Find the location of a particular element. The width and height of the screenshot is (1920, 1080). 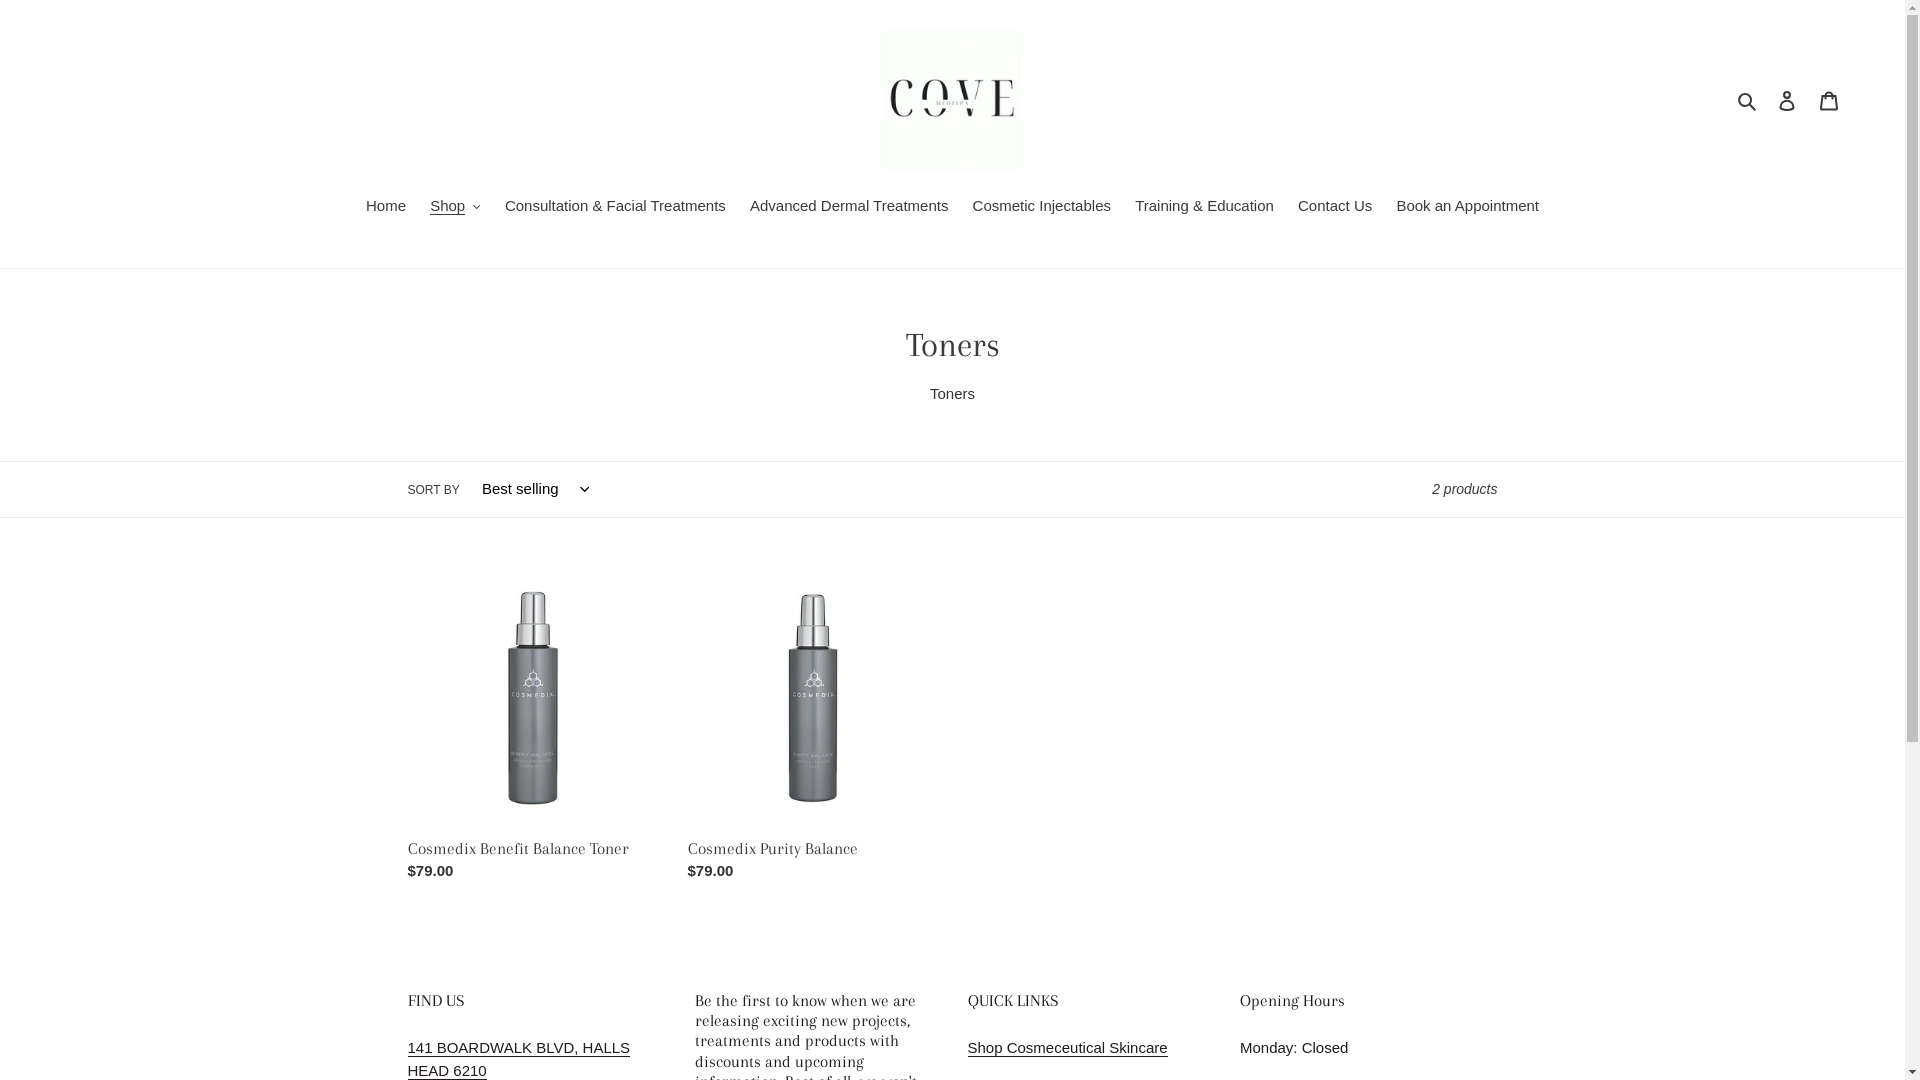

Shop is located at coordinates (456, 208).